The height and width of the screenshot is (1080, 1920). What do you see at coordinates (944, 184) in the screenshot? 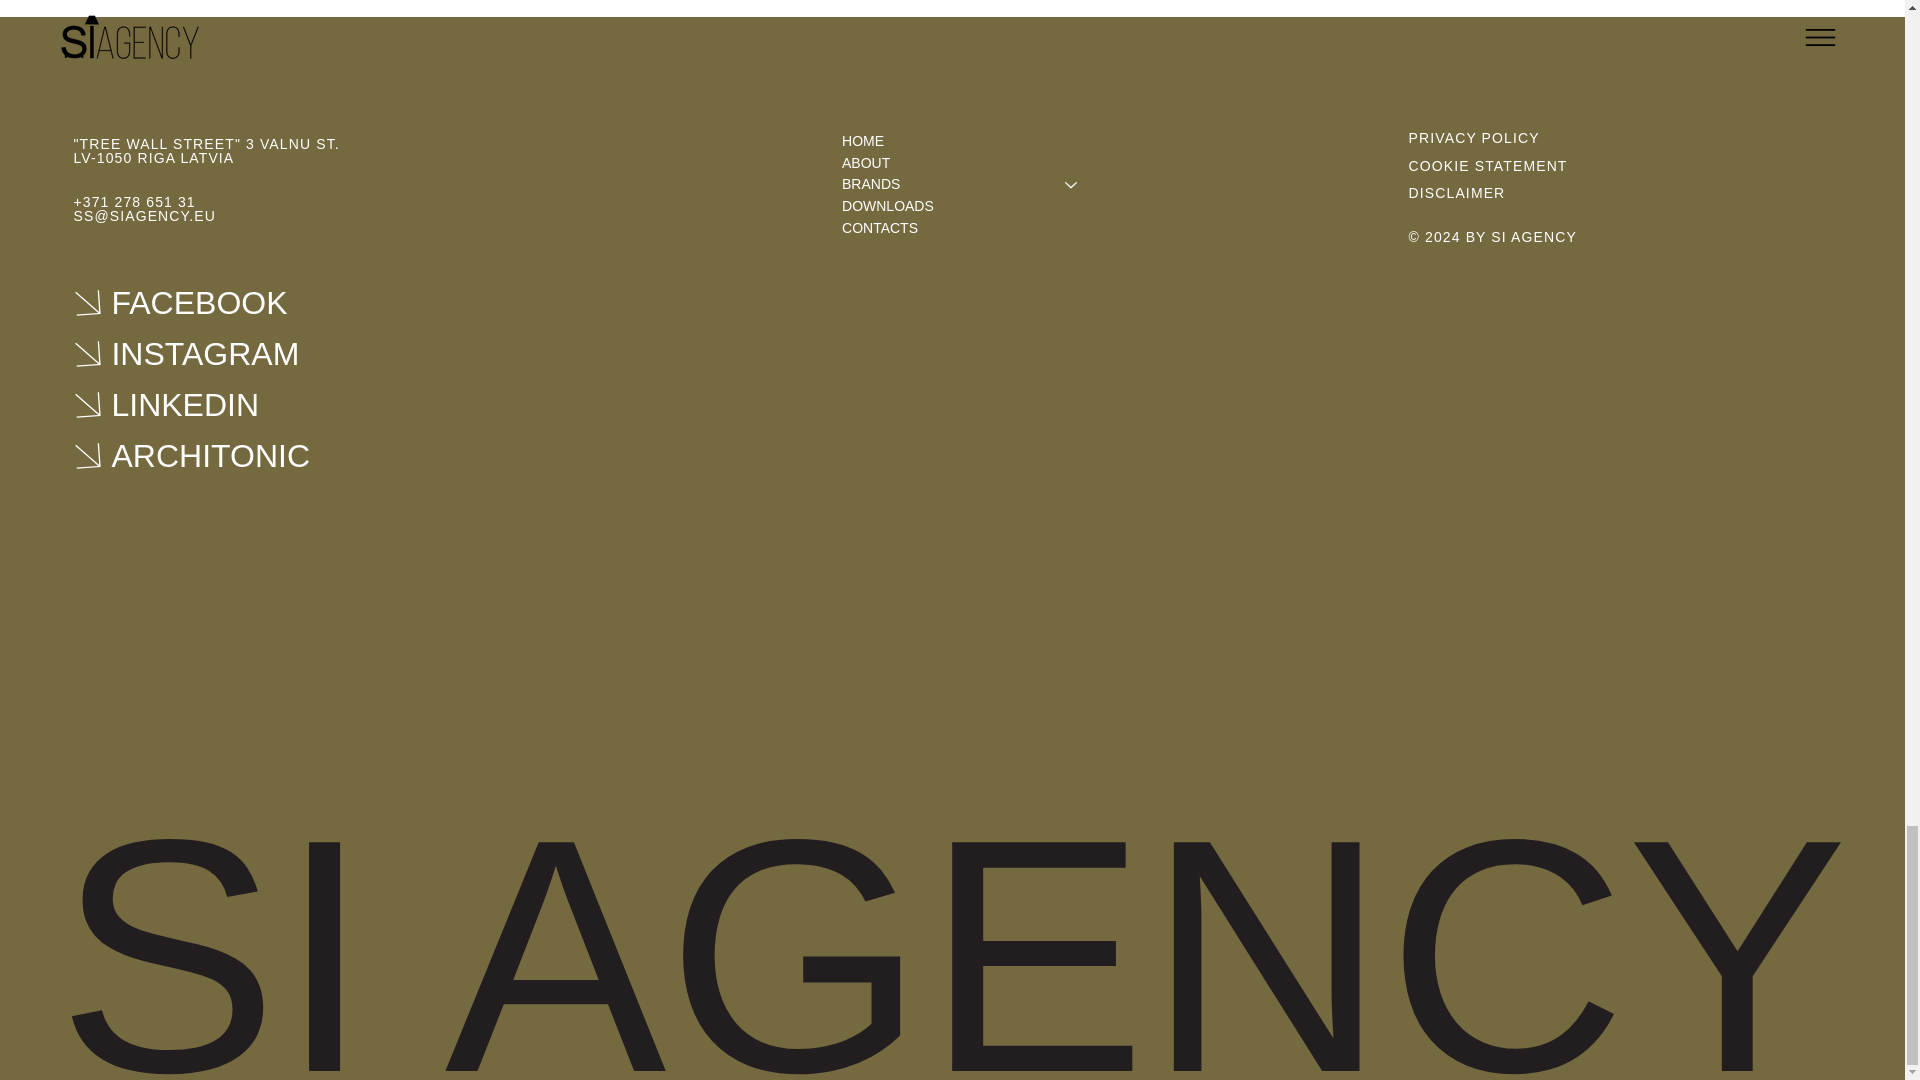
I see `BRANDS` at bounding box center [944, 184].